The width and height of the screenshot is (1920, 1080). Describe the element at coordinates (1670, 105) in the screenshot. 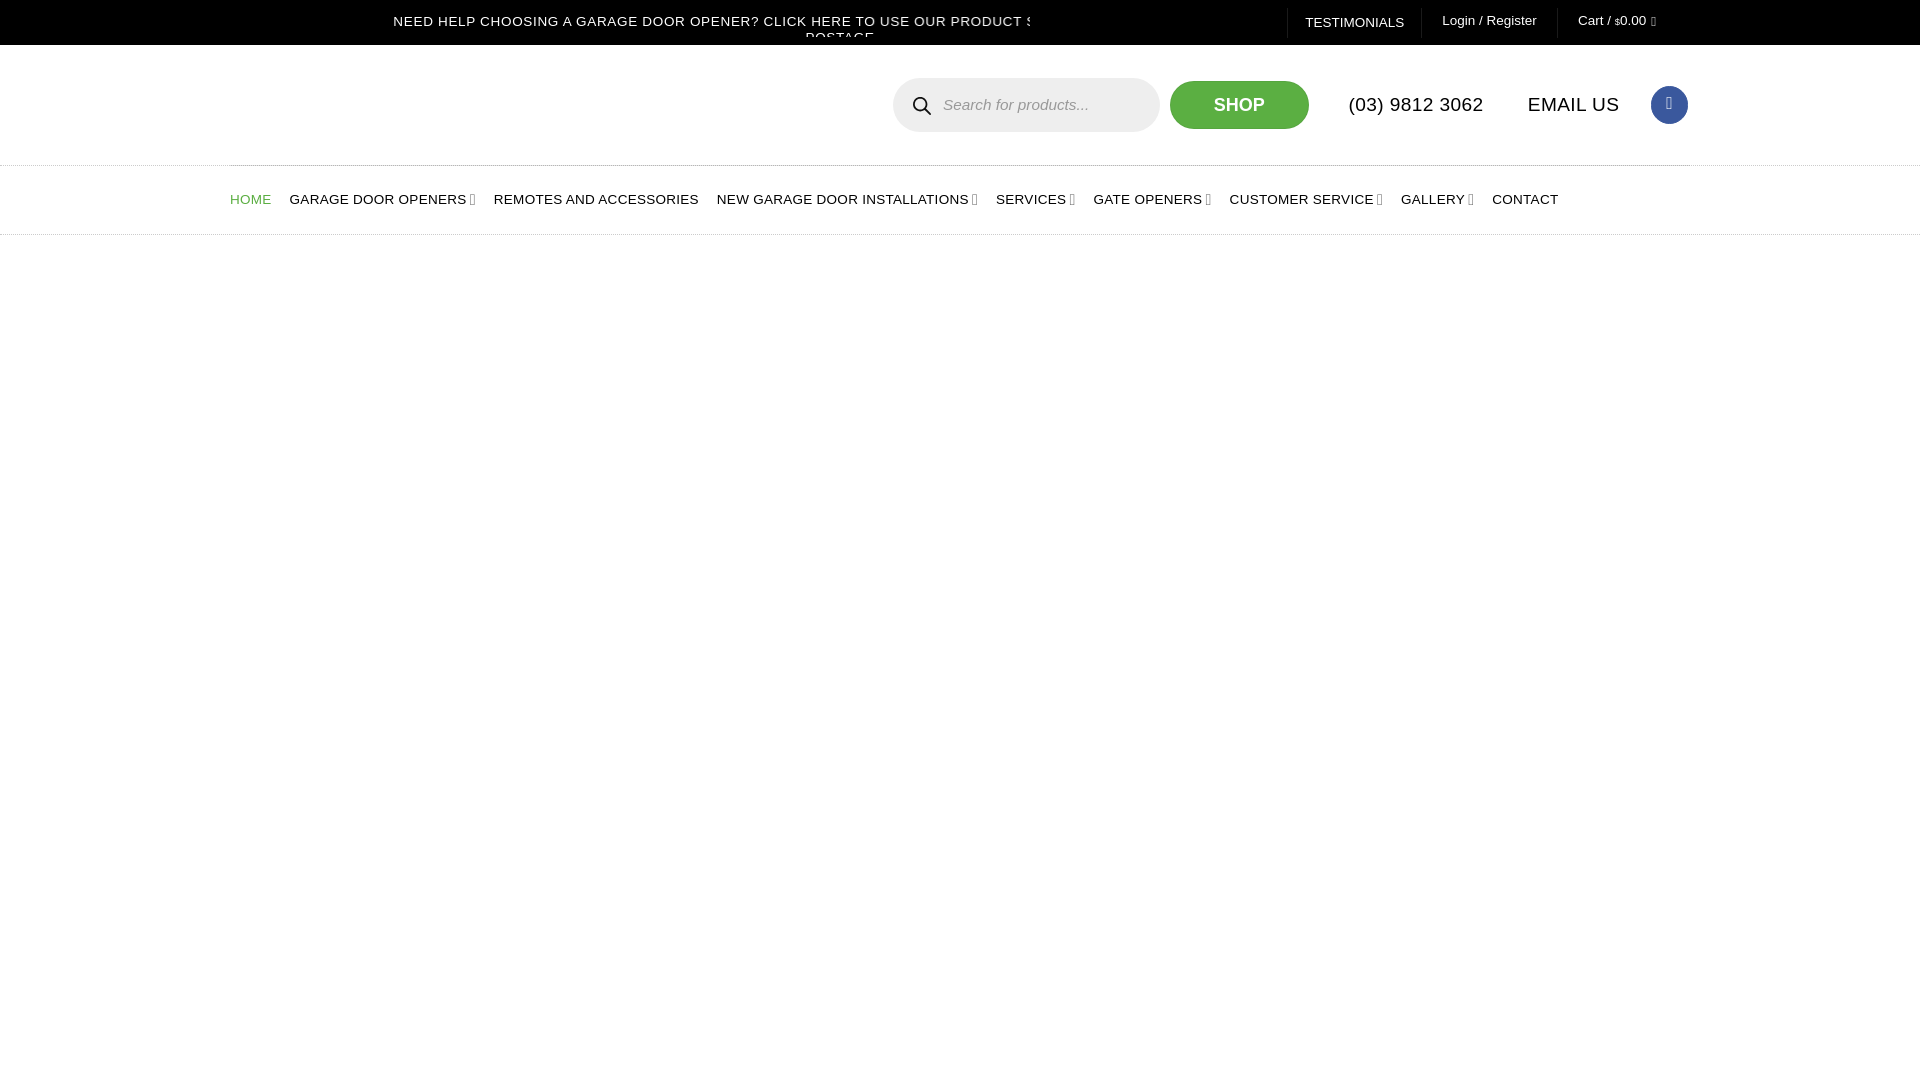

I see `Follow on Facebook` at that location.